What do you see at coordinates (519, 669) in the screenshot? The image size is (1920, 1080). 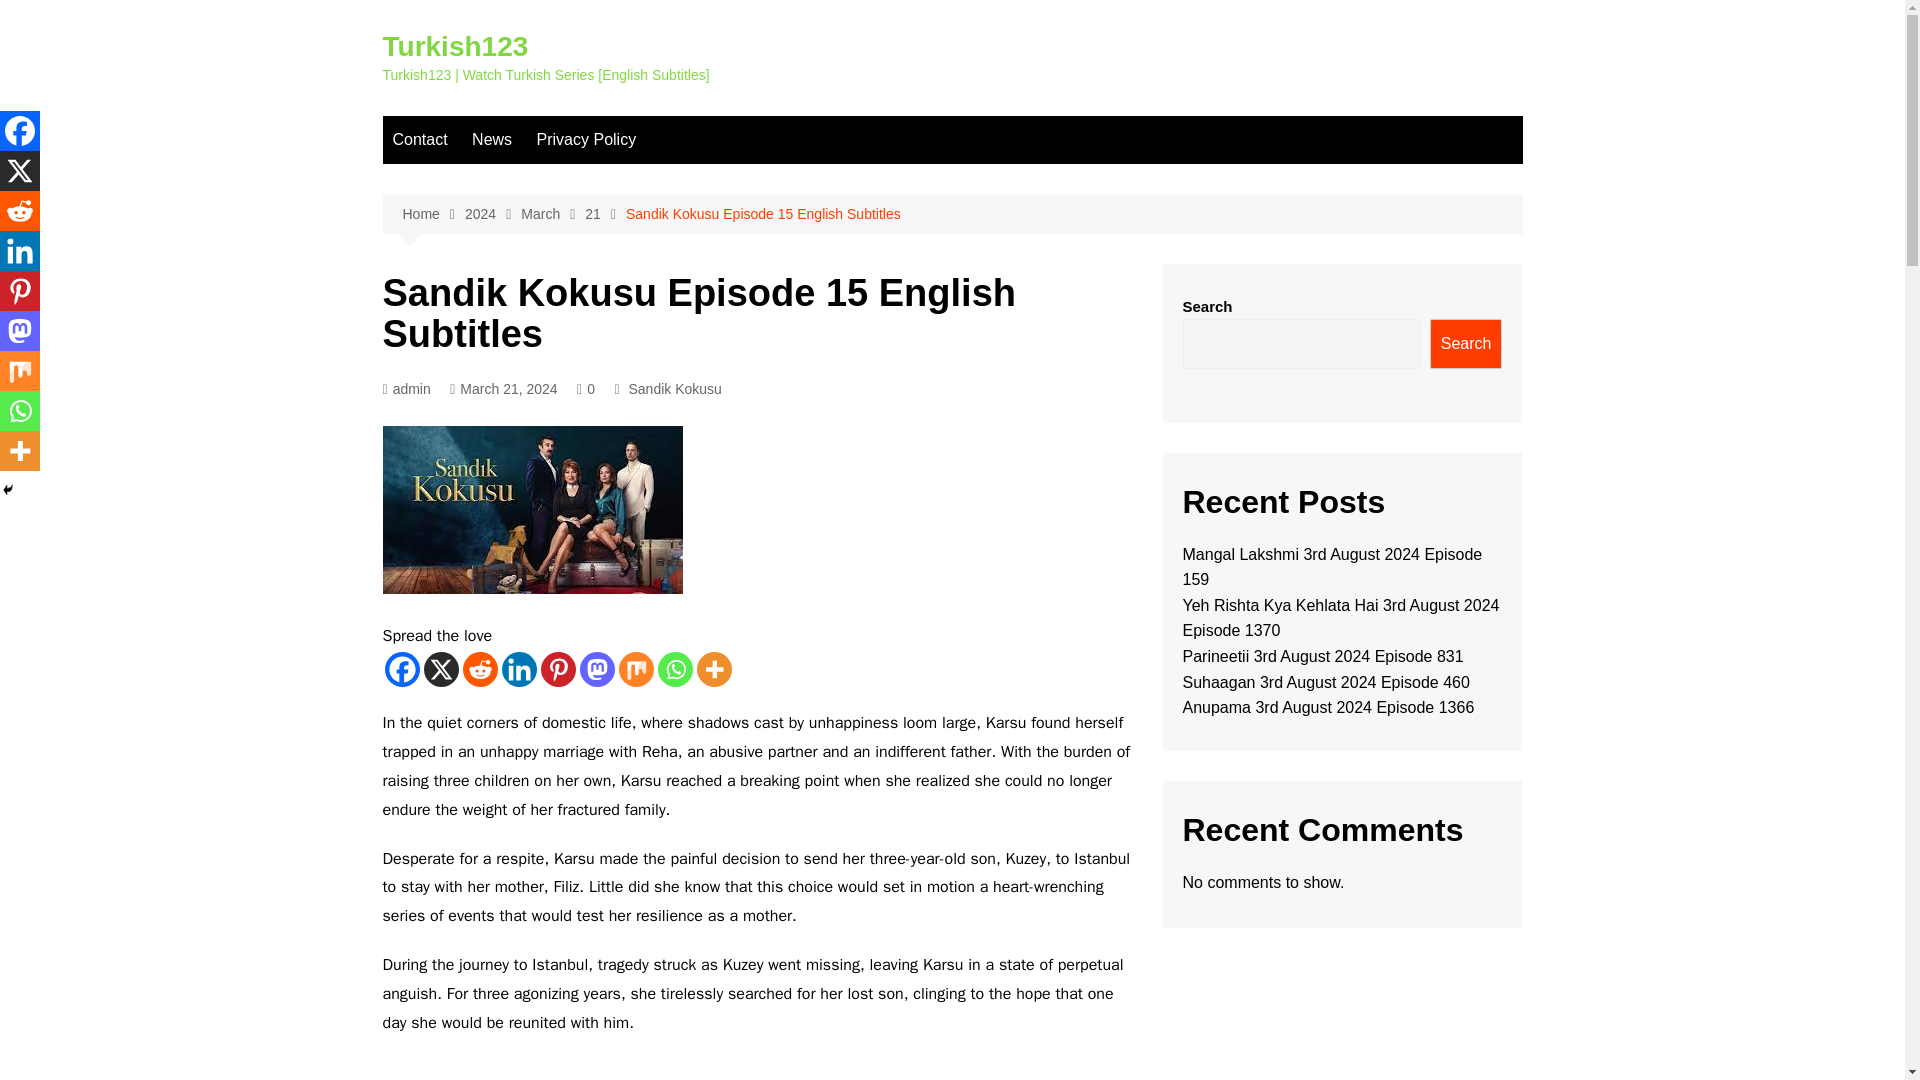 I see `Linkedin` at bounding box center [519, 669].